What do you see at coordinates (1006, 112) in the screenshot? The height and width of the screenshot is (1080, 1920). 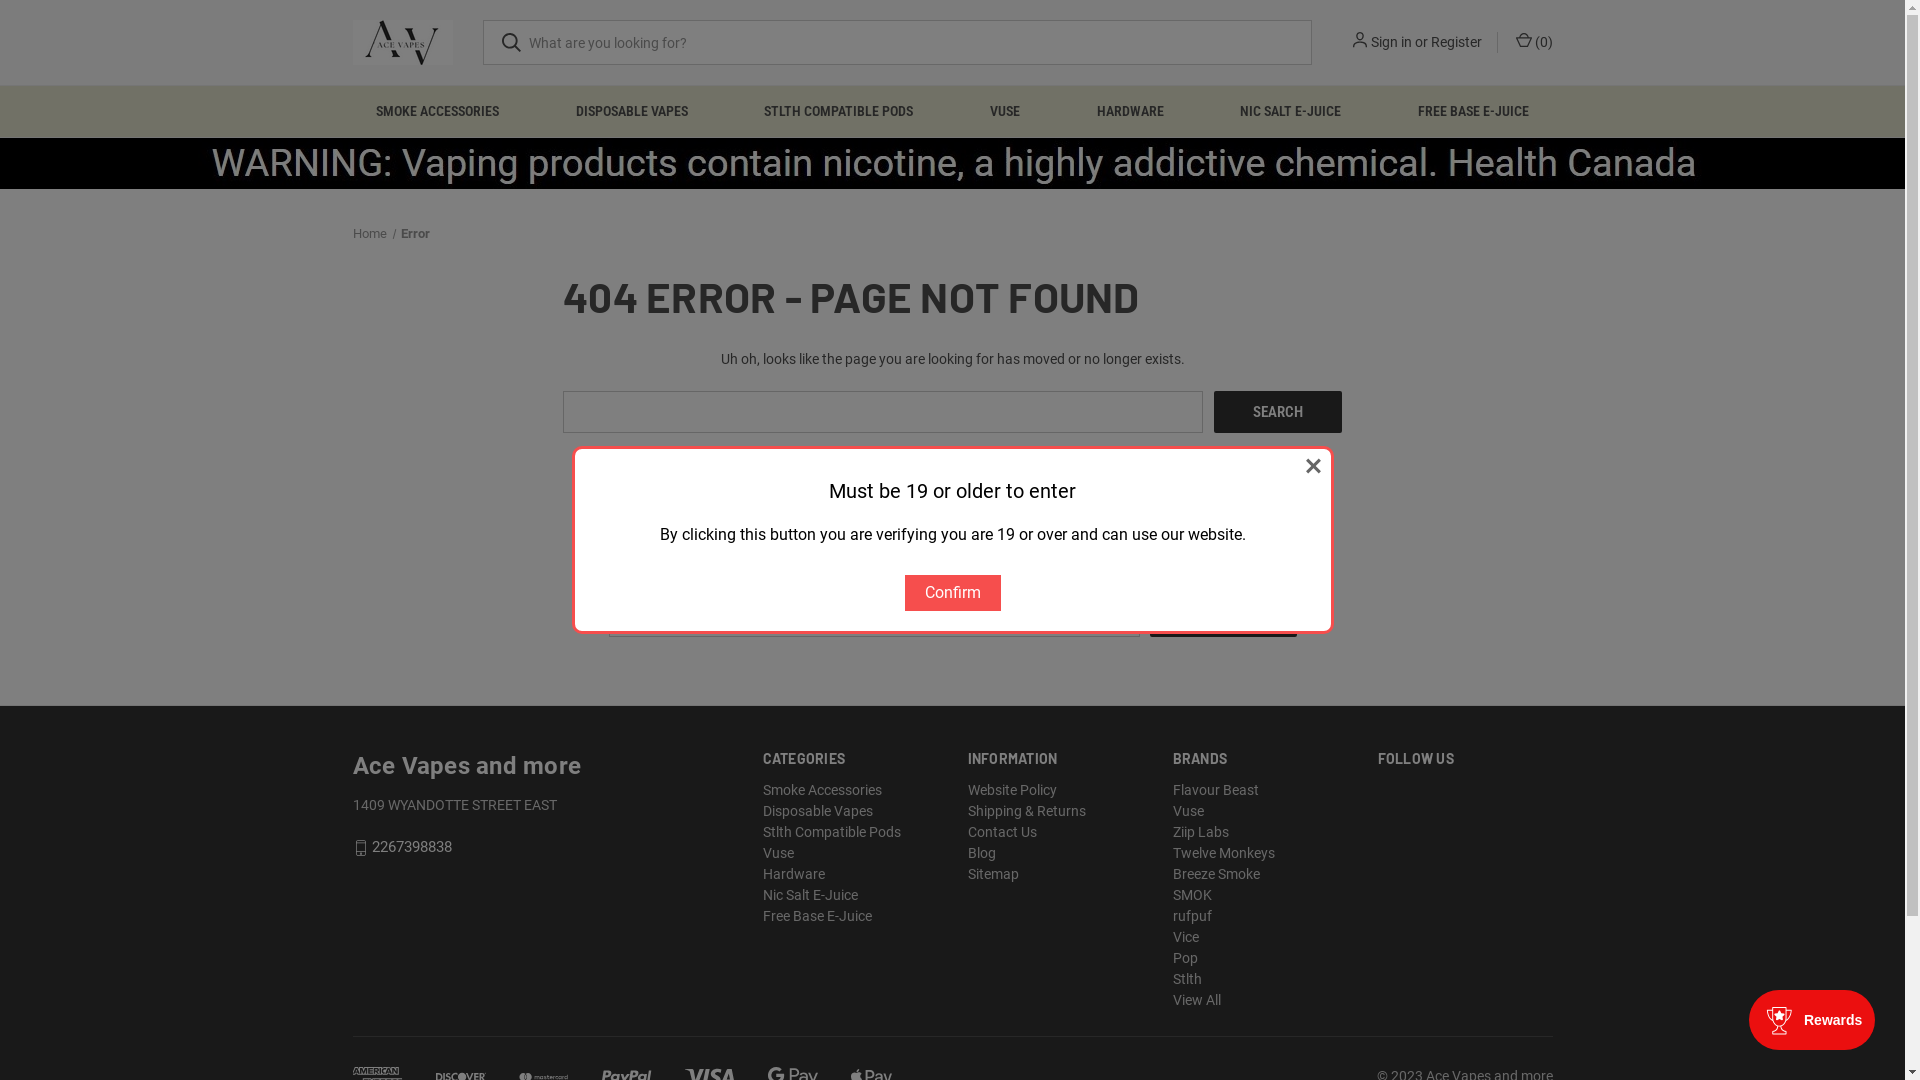 I see `VUSE` at bounding box center [1006, 112].